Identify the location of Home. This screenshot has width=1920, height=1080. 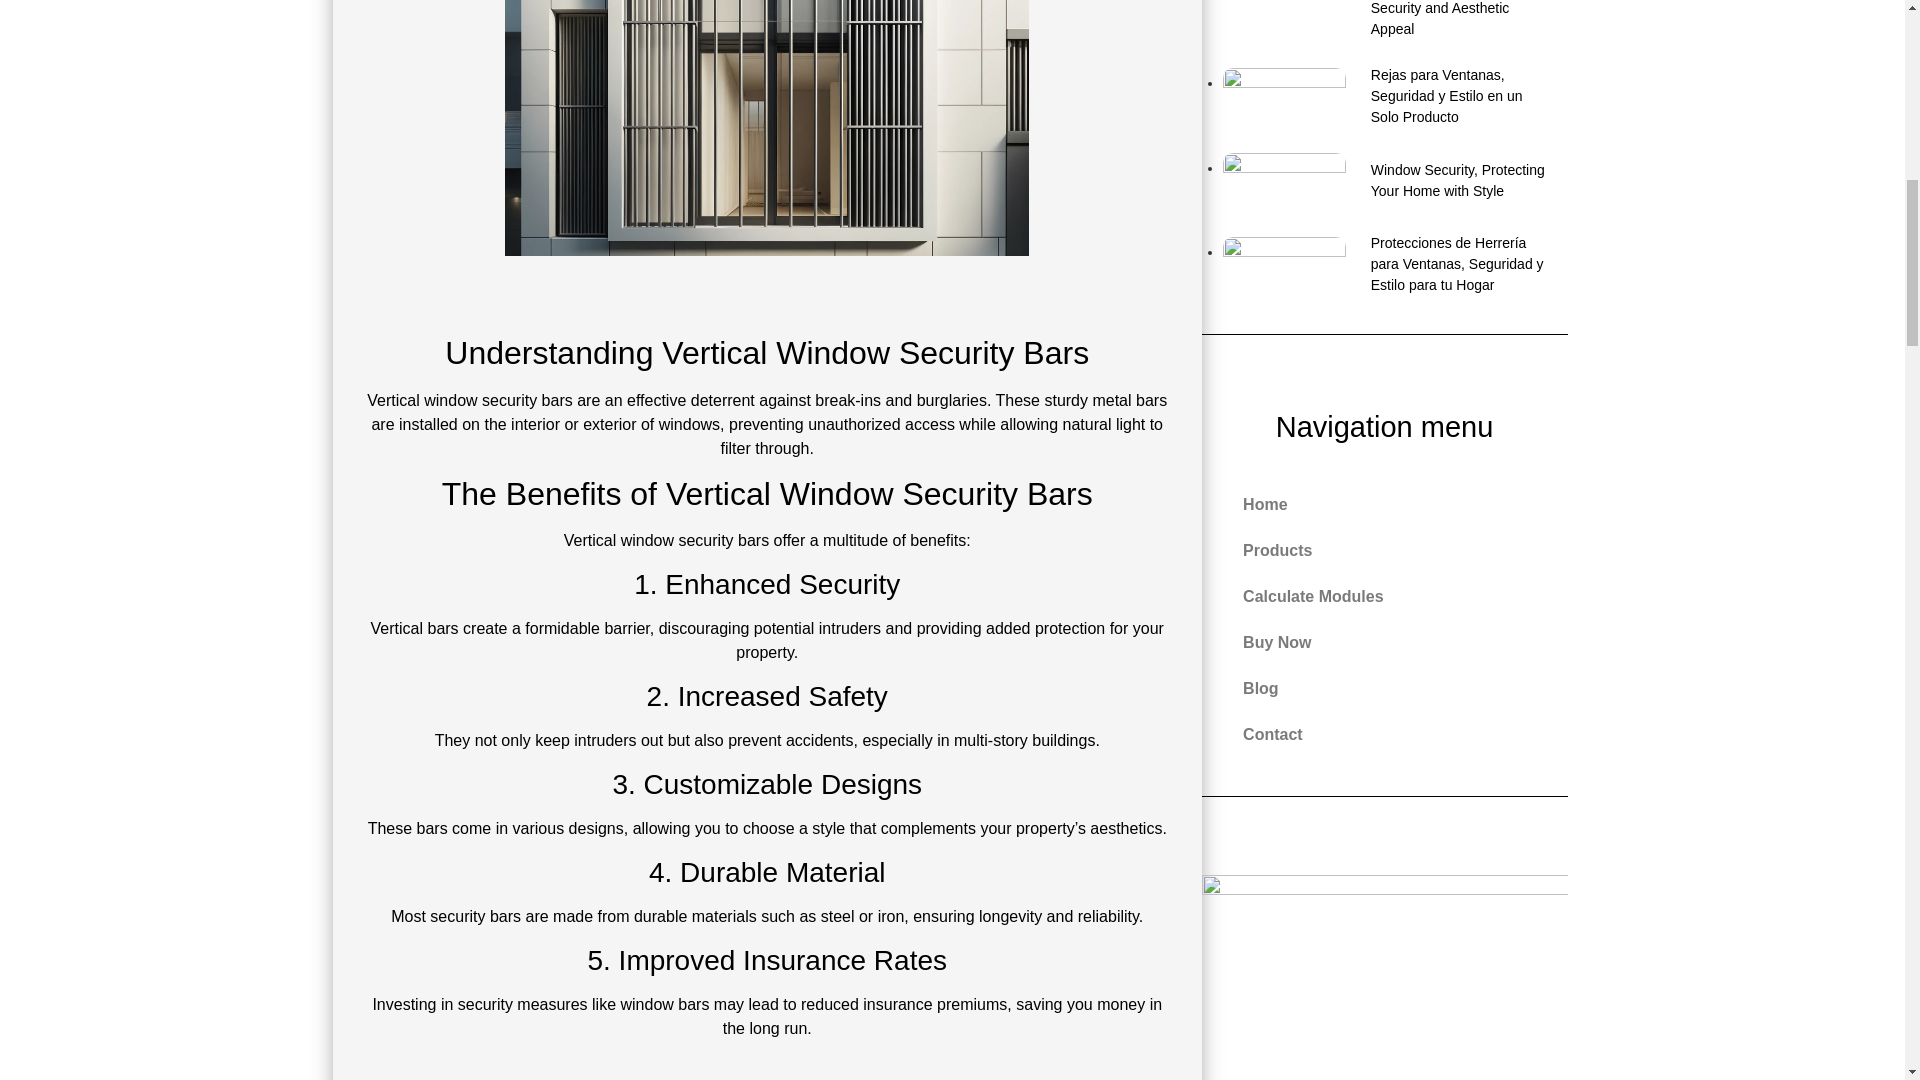
(1384, 504).